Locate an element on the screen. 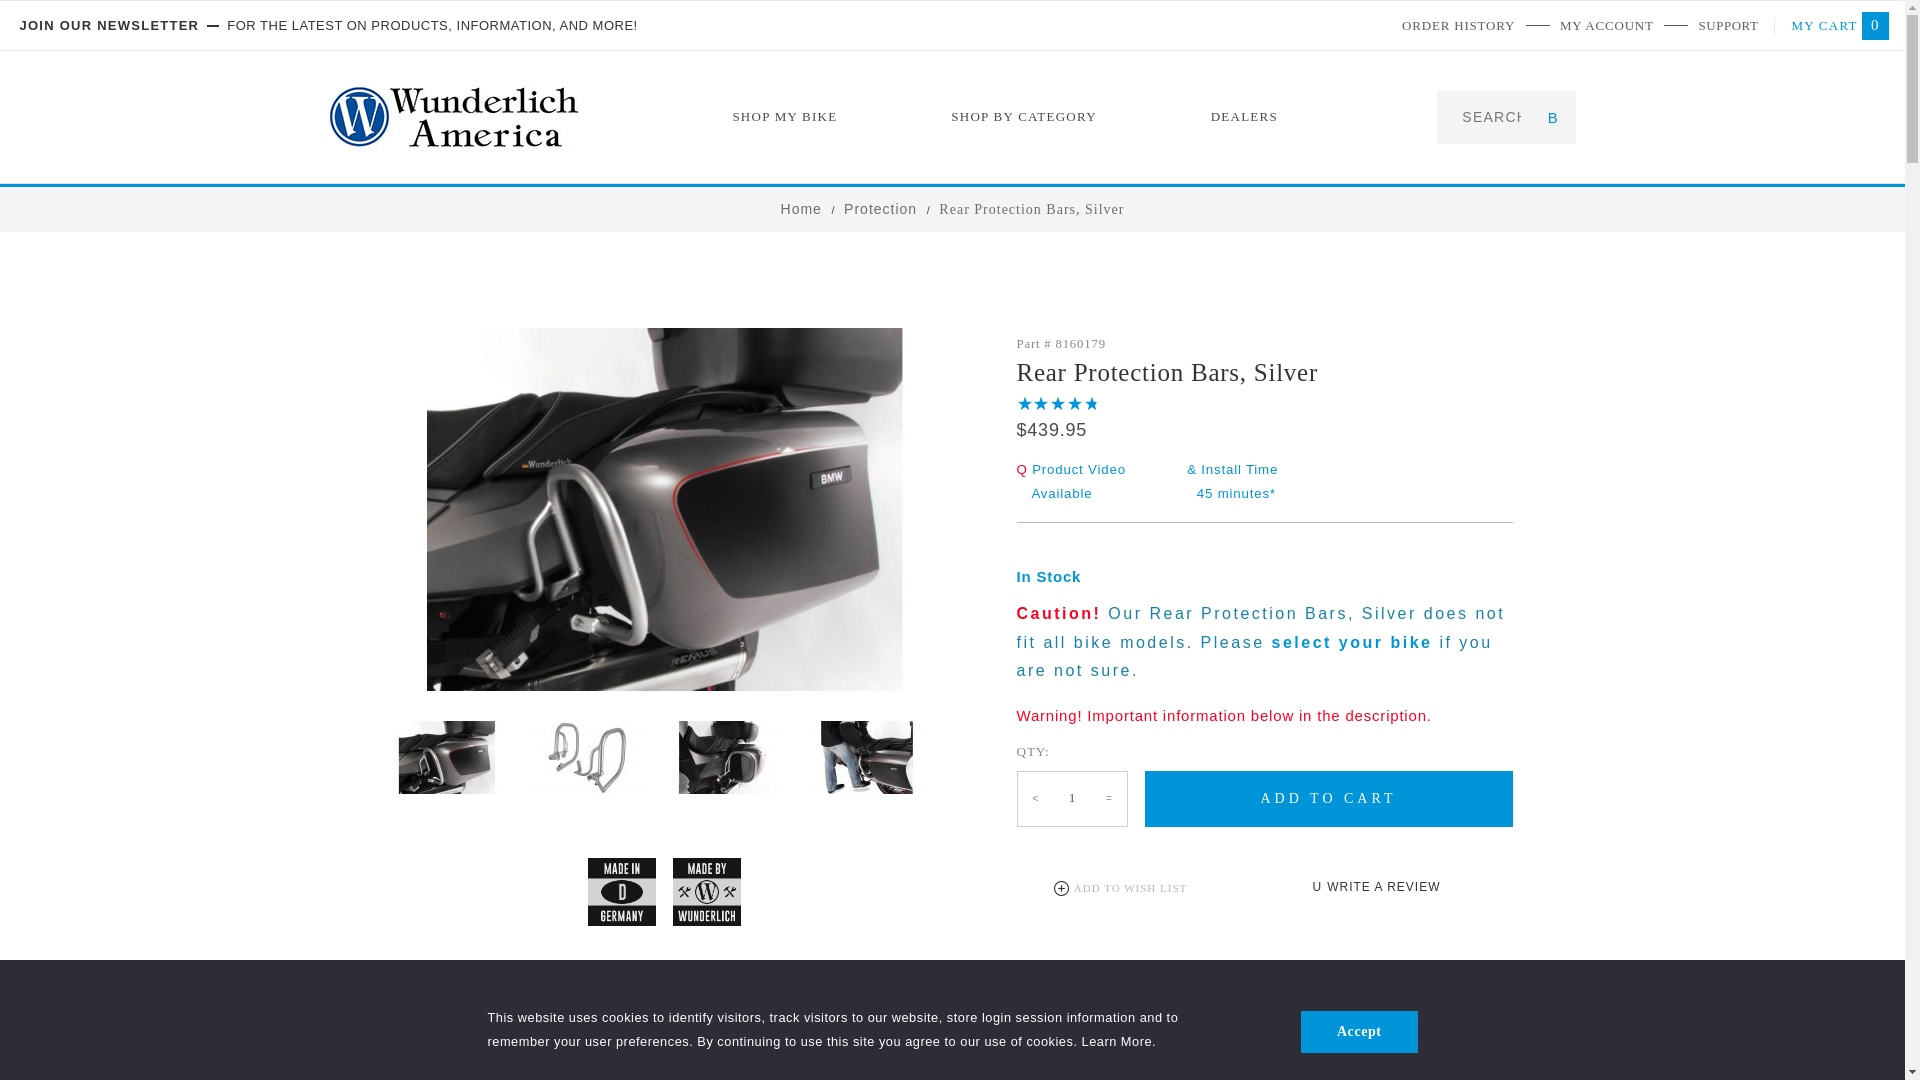 Image resolution: width=1920 pixels, height=1080 pixels. Rear Protection Bars, Silver is located at coordinates (586, 757).